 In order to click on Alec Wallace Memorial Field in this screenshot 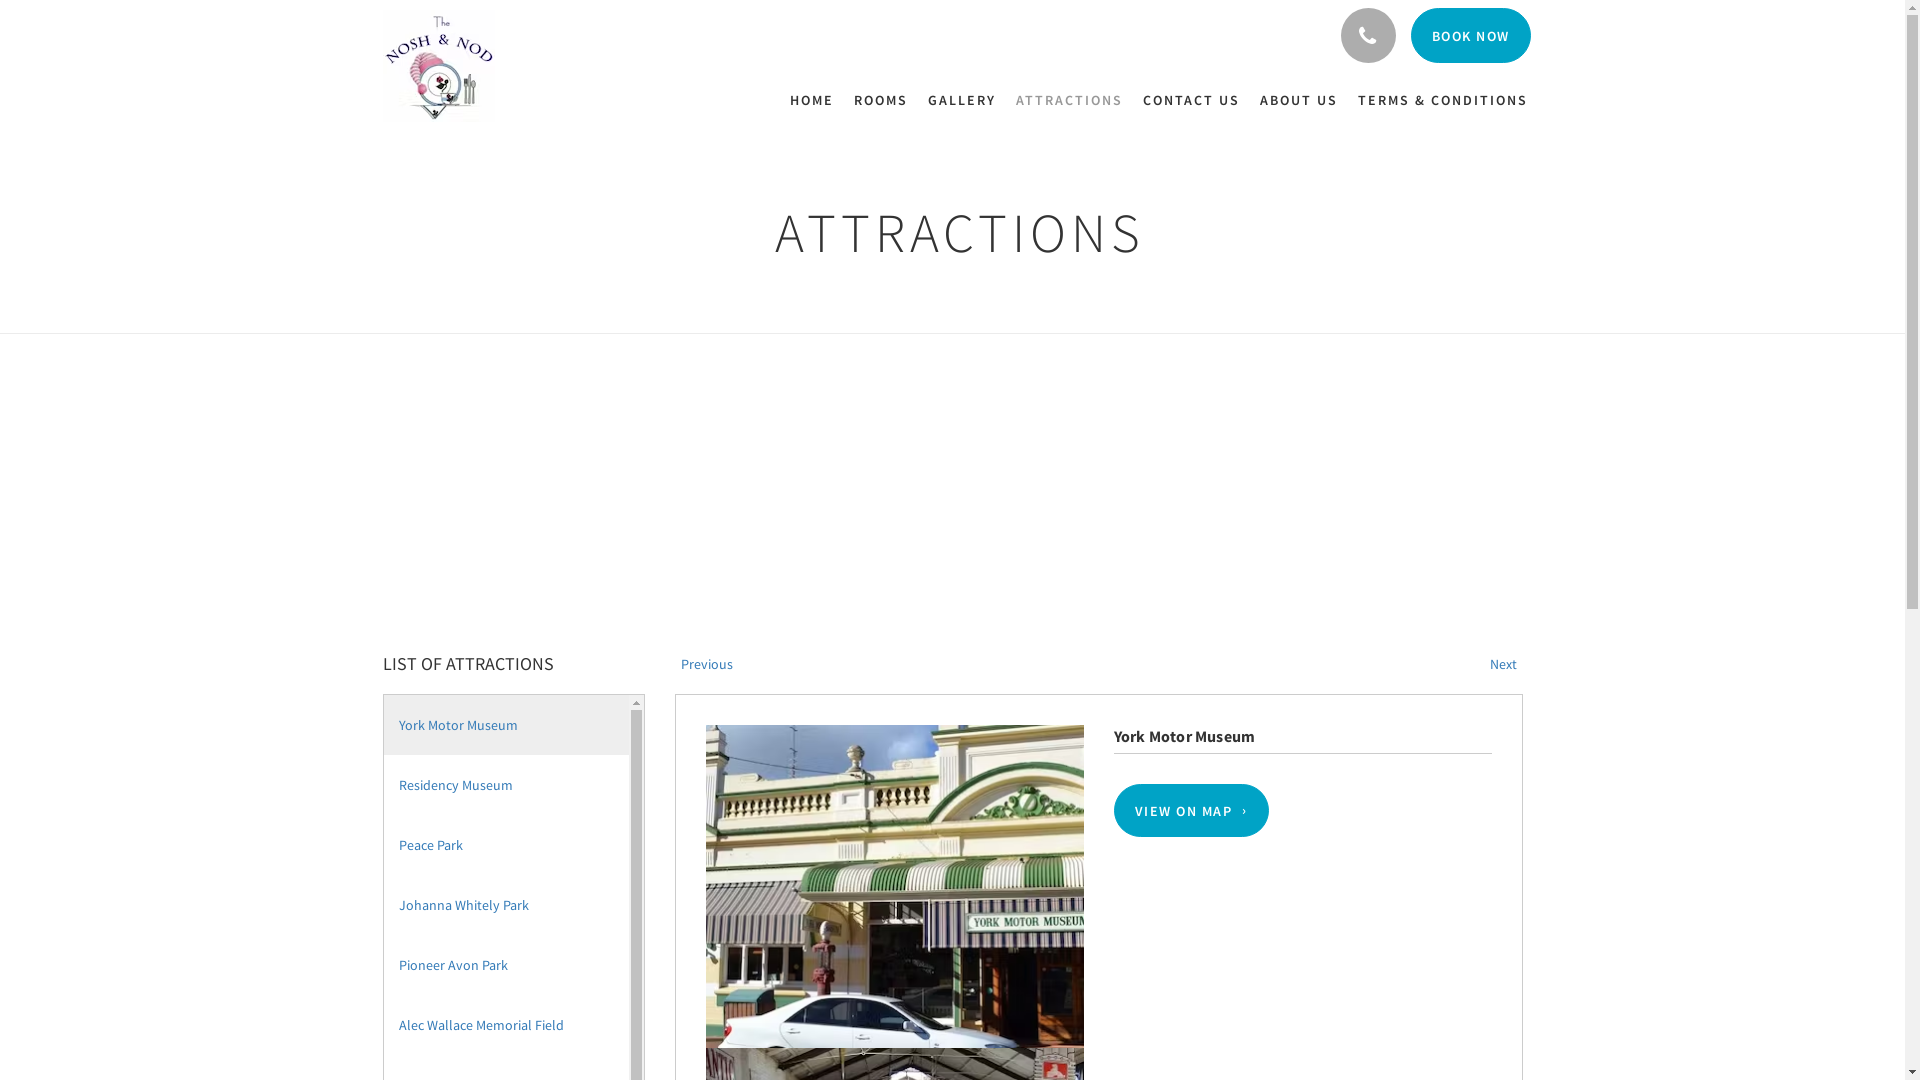, I will do `click(507, 1025)`.